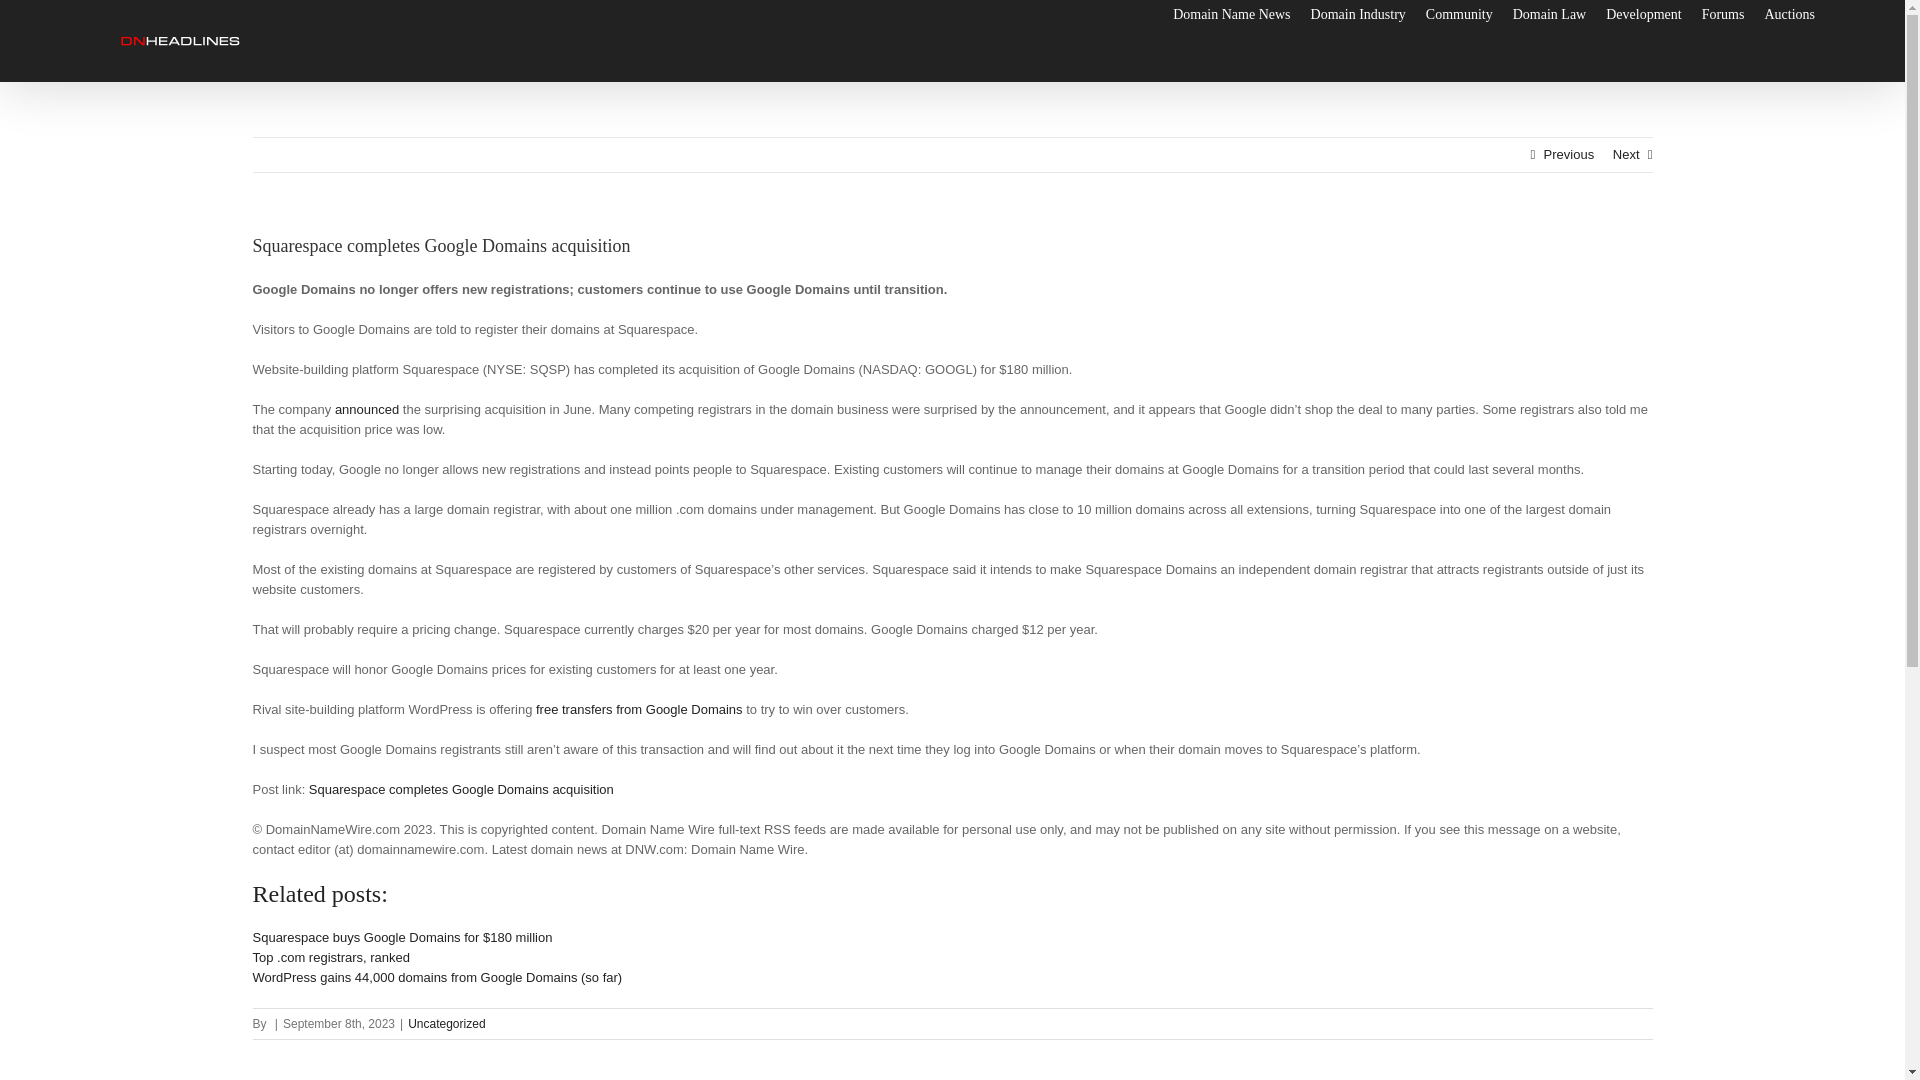  What do you see at coordinates (639, 710) in the screenshot?
I see `free transfers from Google Domains` at bounding box center [639, 710].